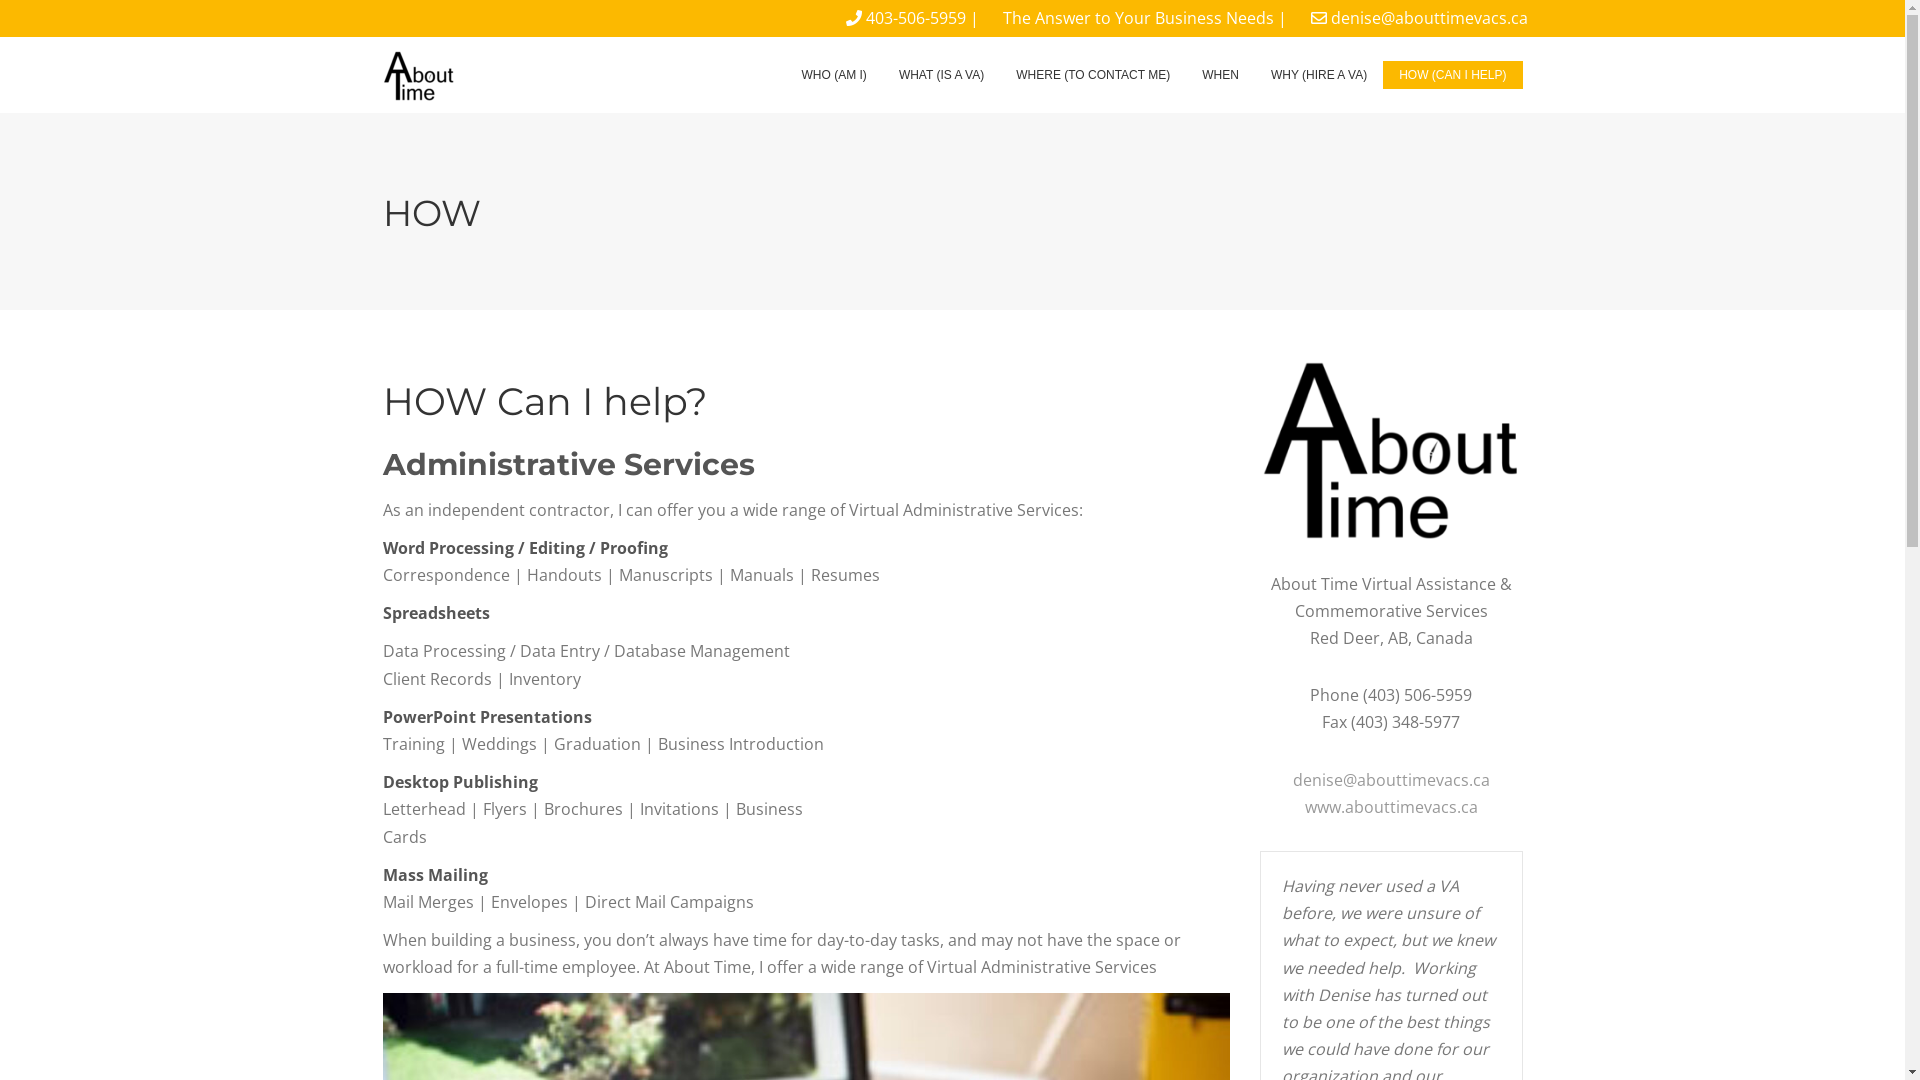  I want to click on WHEN, so click(1220, 75).